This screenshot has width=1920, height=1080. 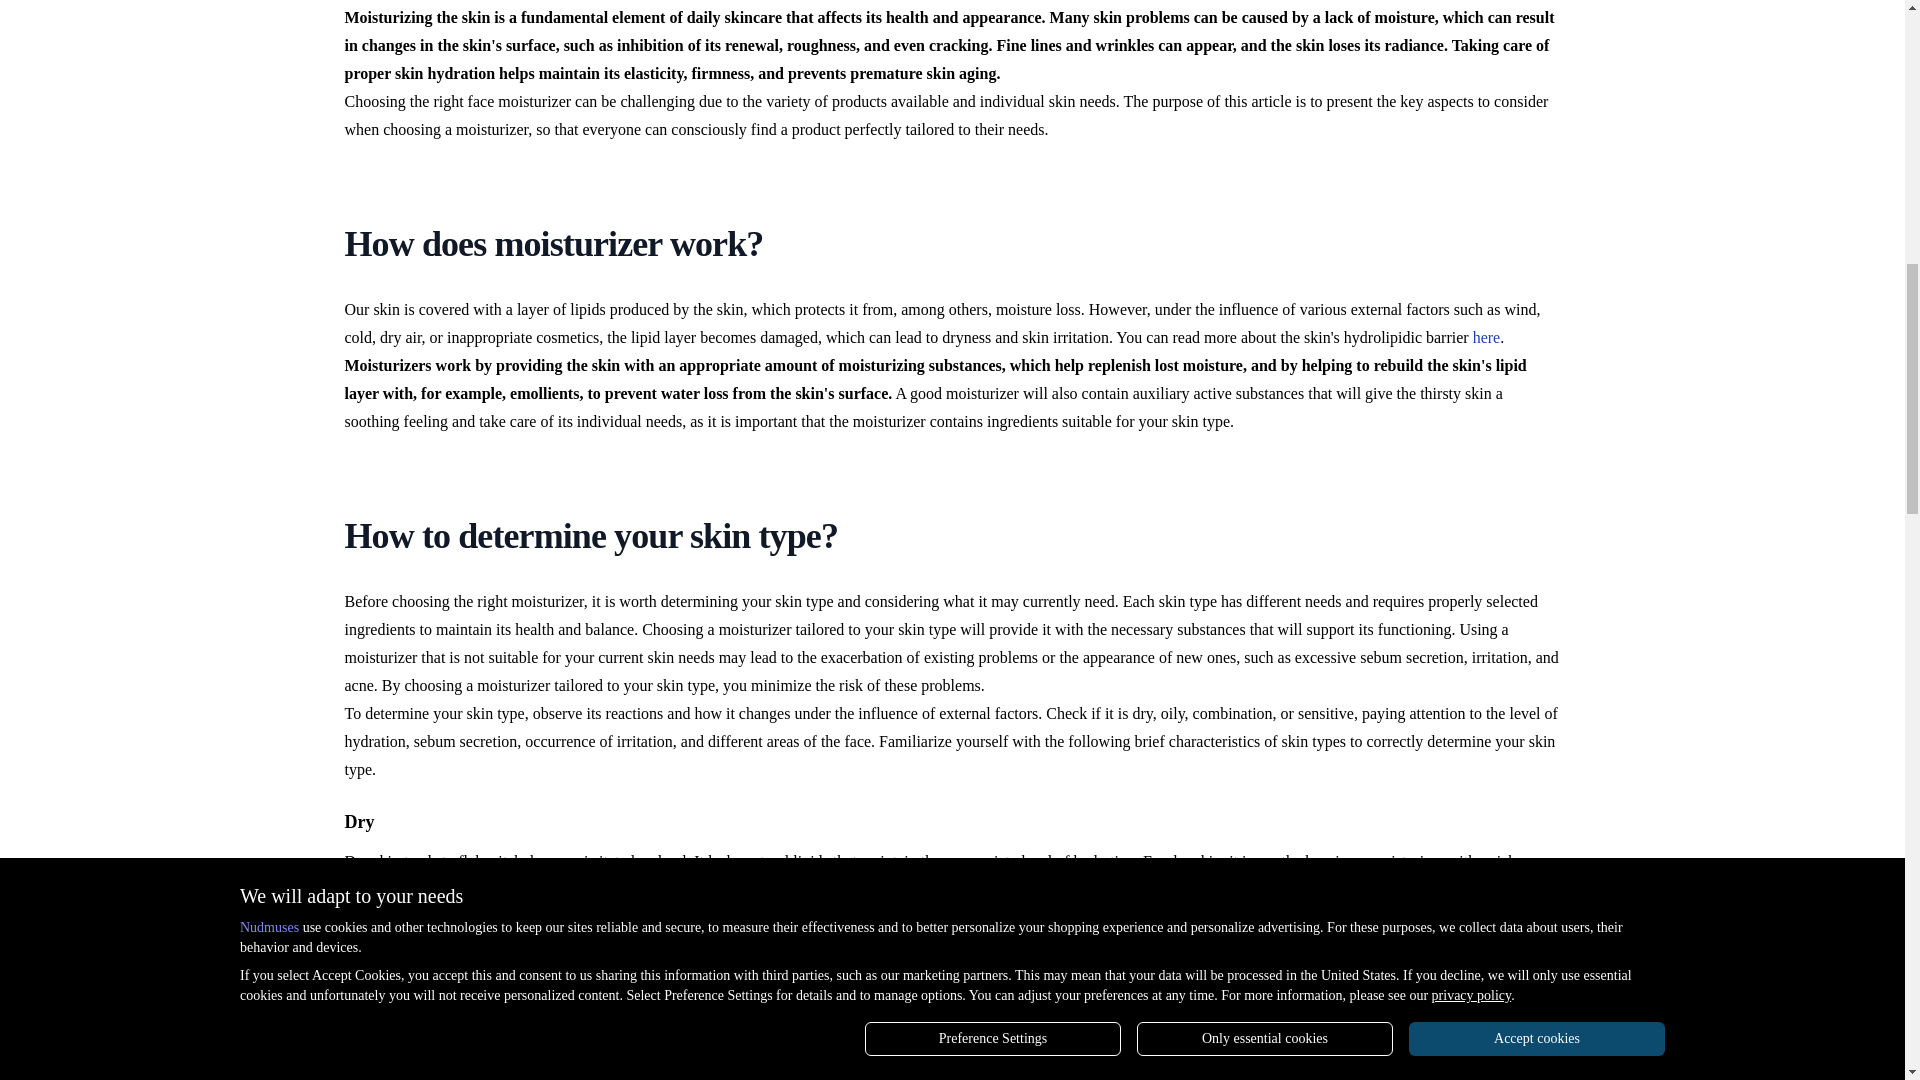 I want to click on here, so click(x=1392, y=889).